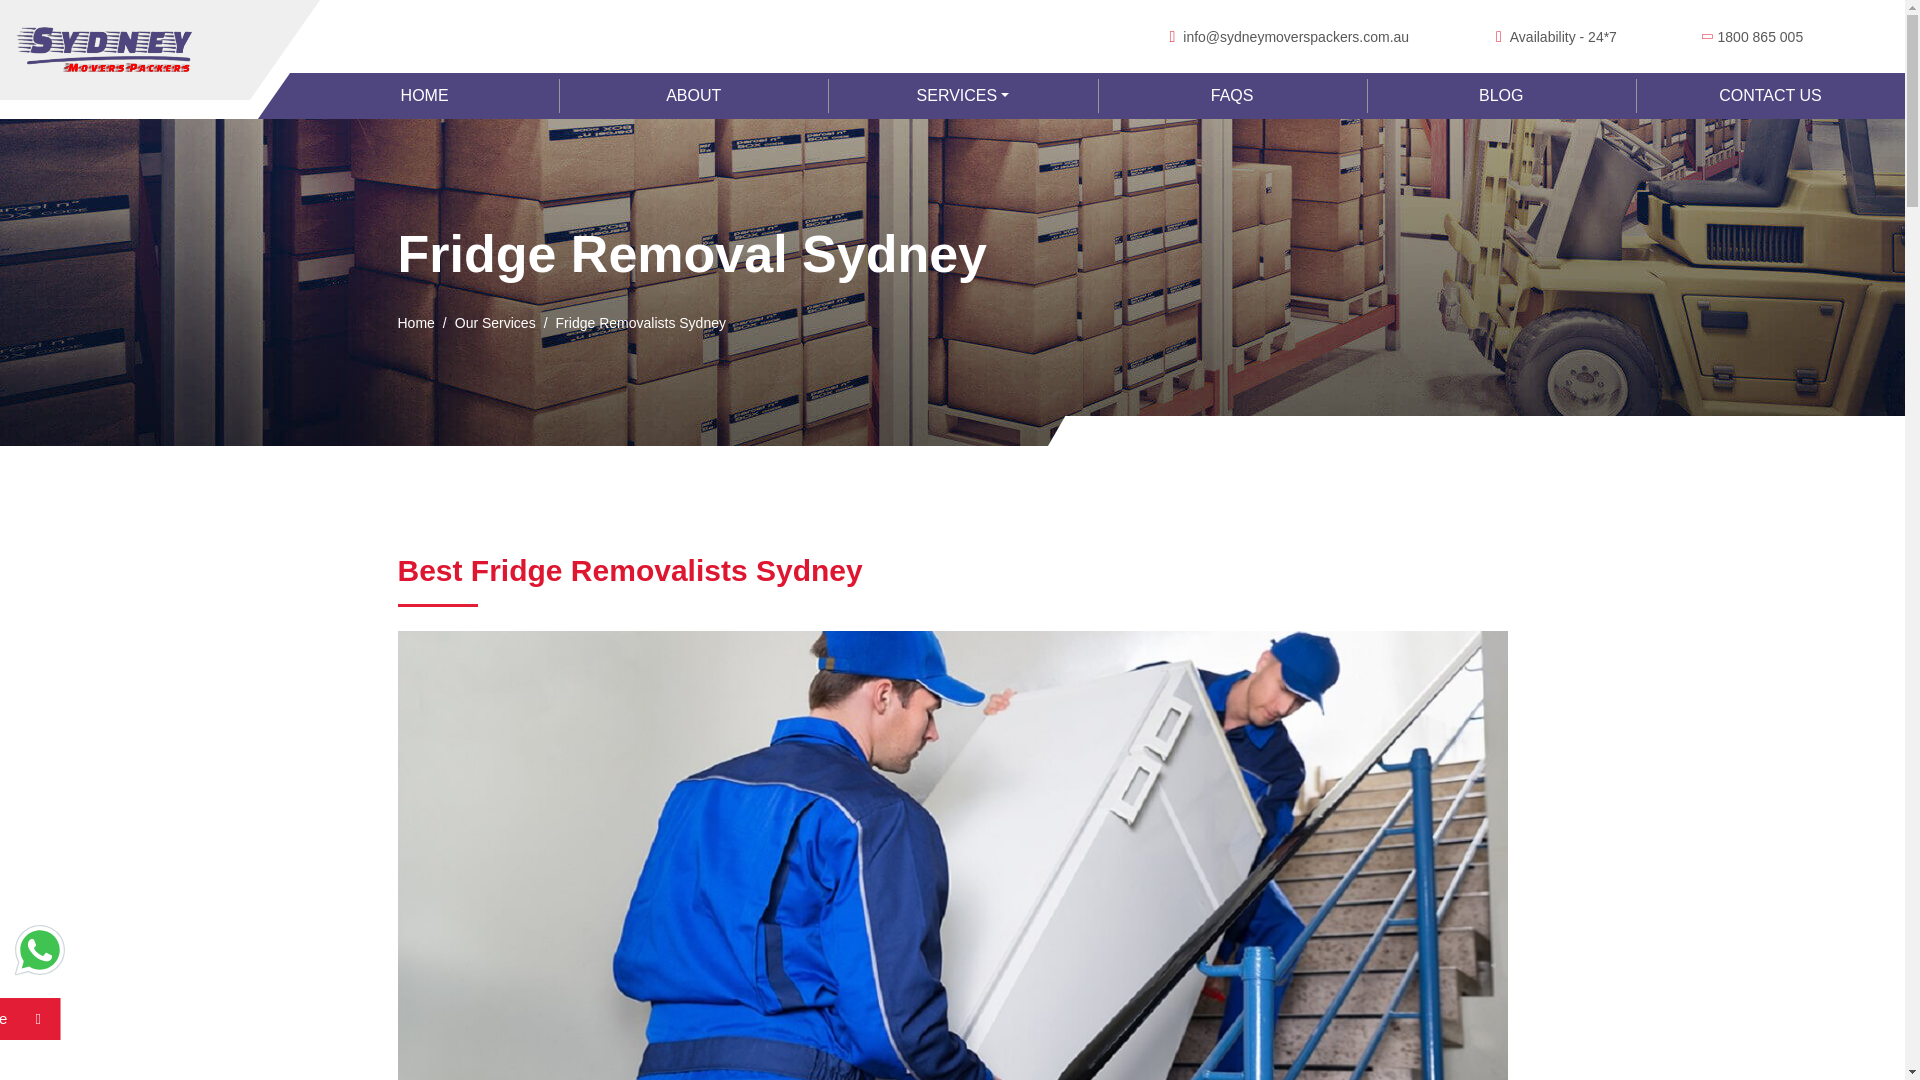 This screenshot has height=1080, width=1920. Describe the element at coordinates (416, 323) in the screenshot. I see `Home` at that location.